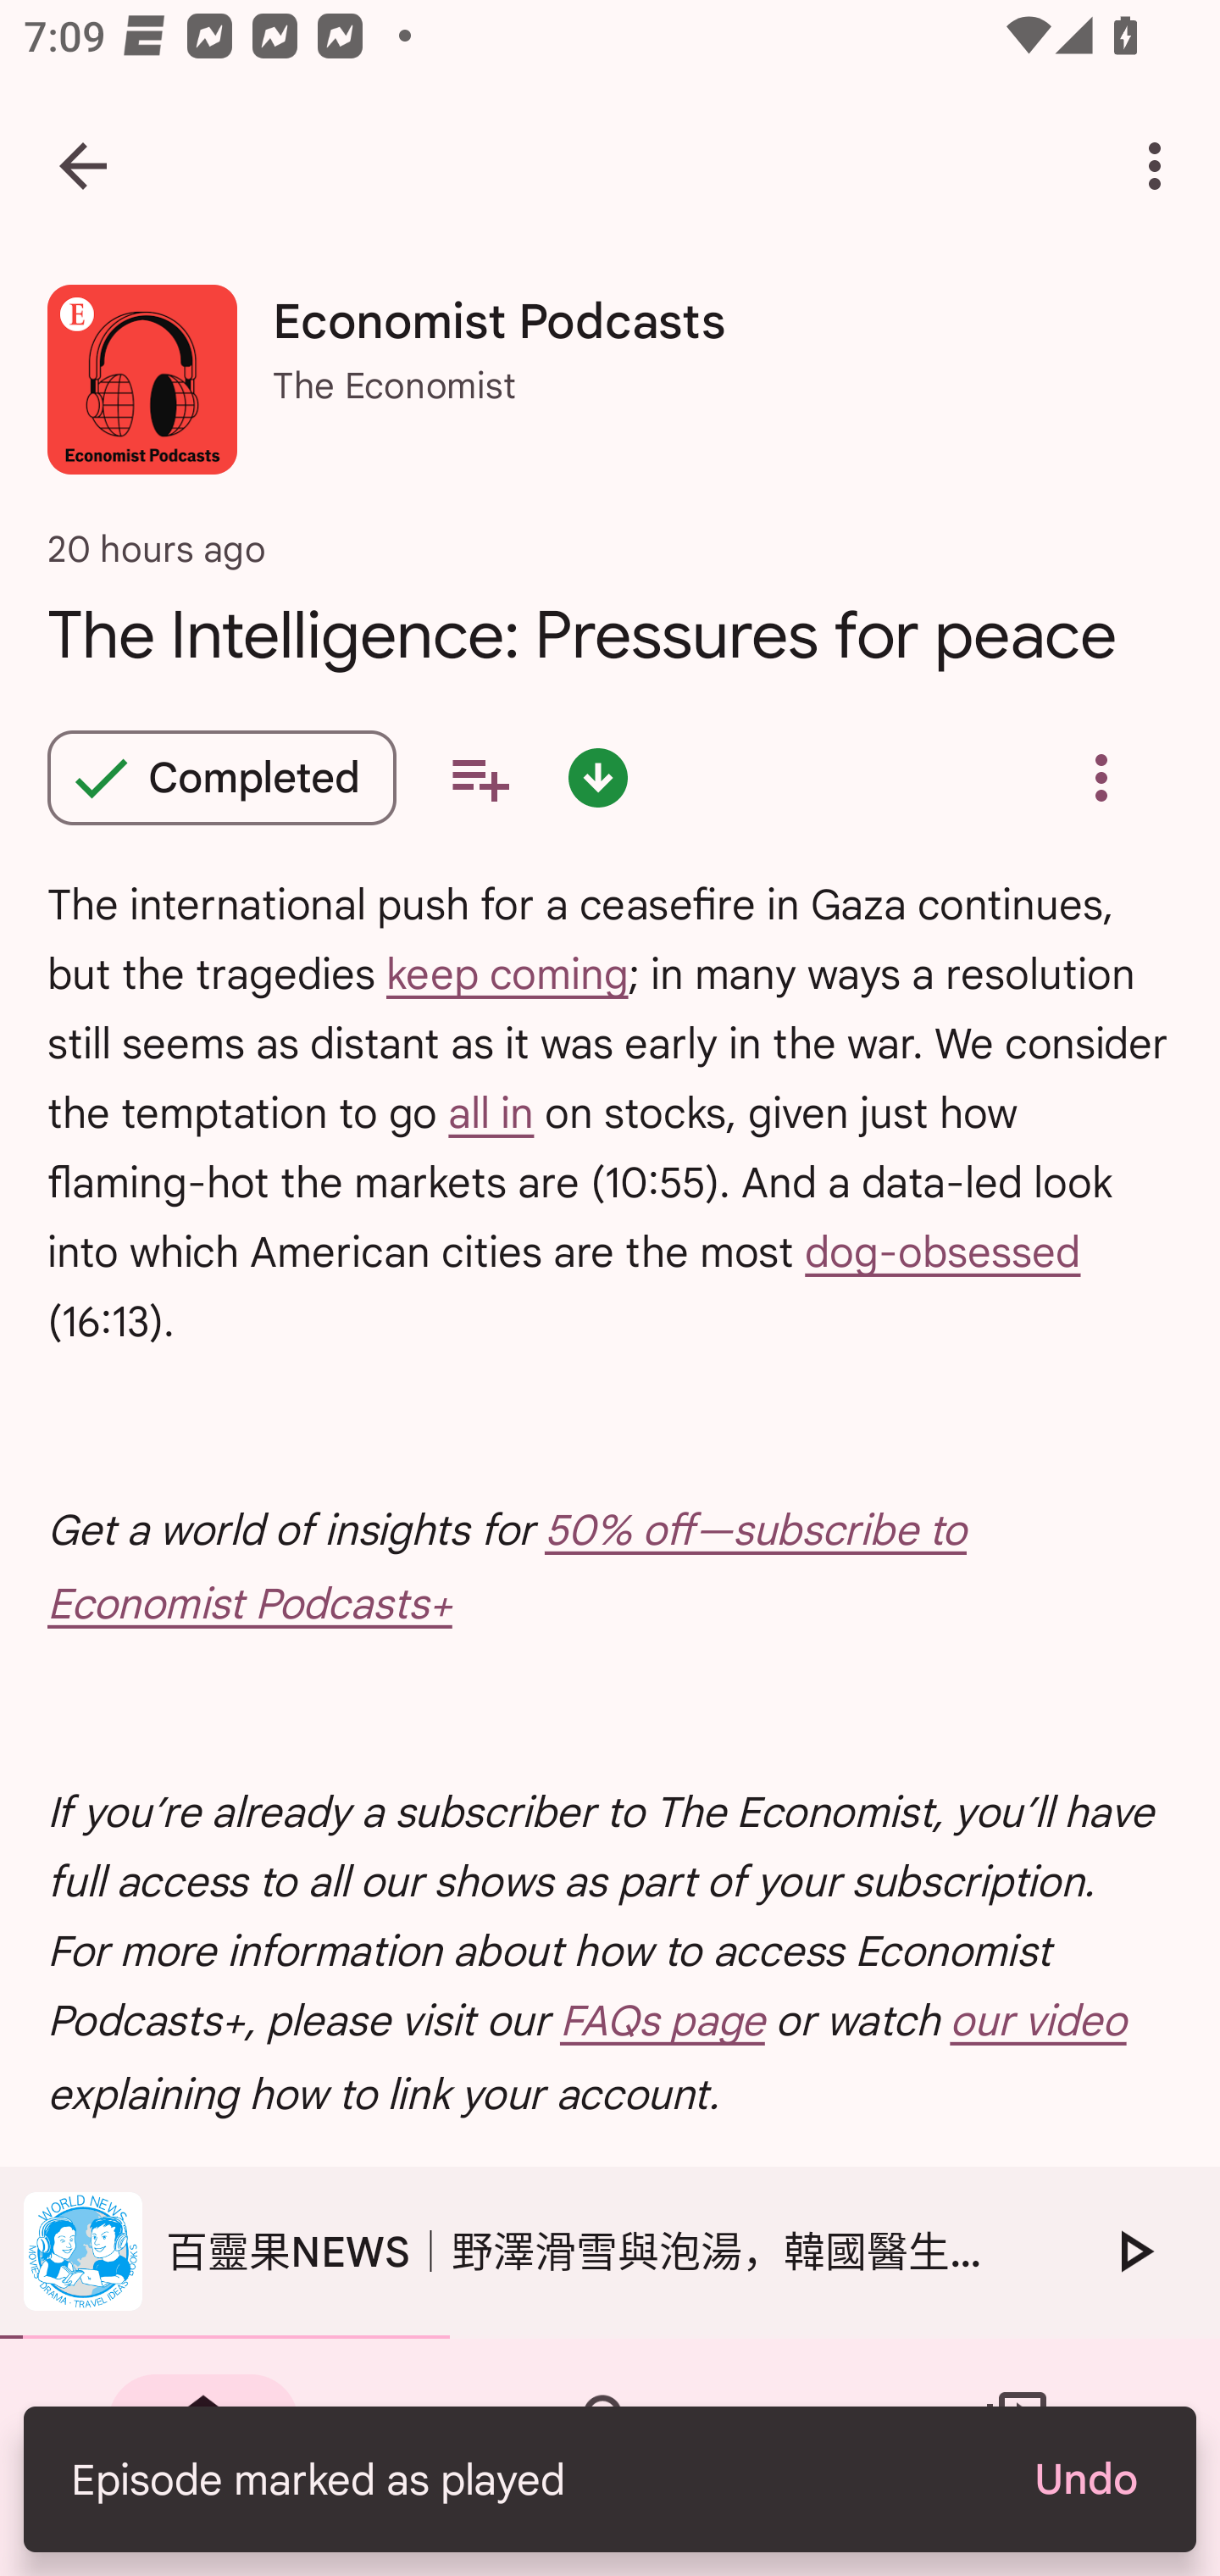  What do you see at coordinates (598, 778) in the screenshot?
I see `Episode downloaded - double tap for options` at bounding box center [598, 778].